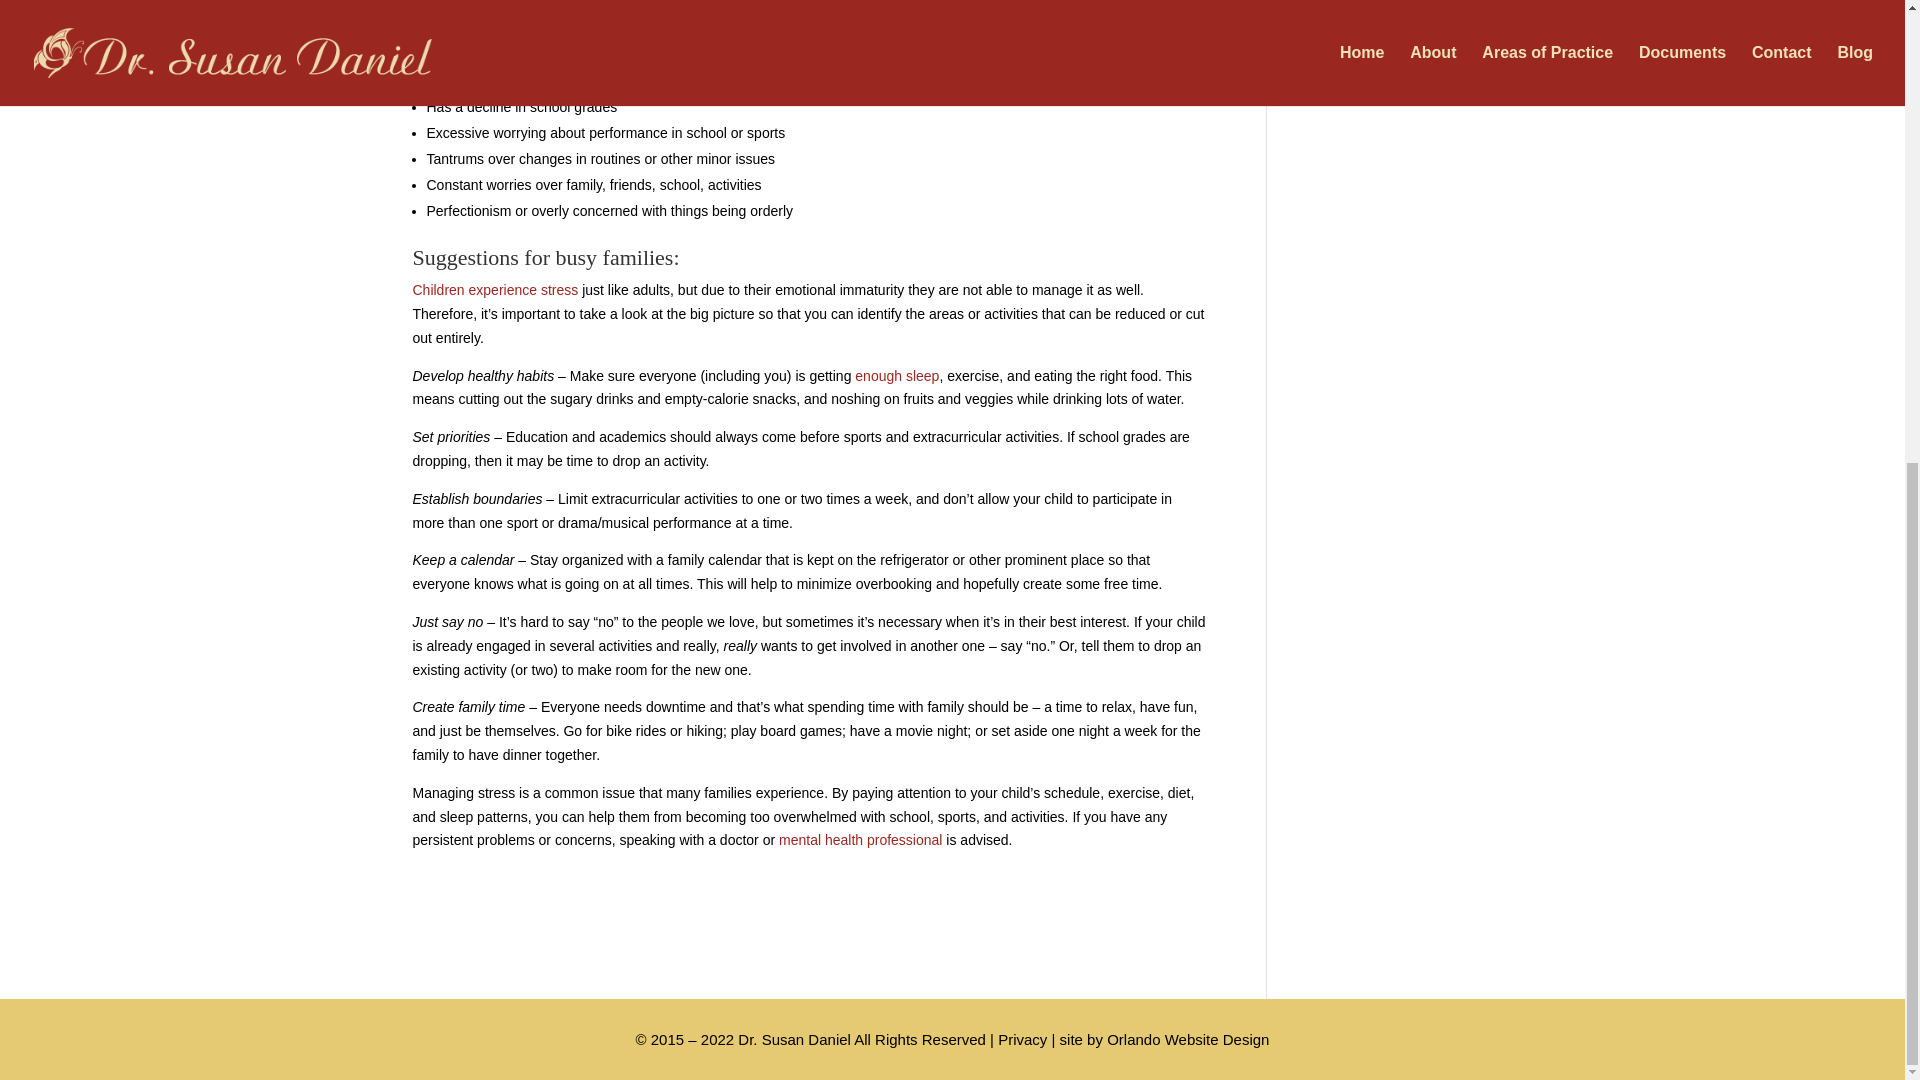  I want to click on How Much Sleep Do Children Really Need?, so click(896, 376).